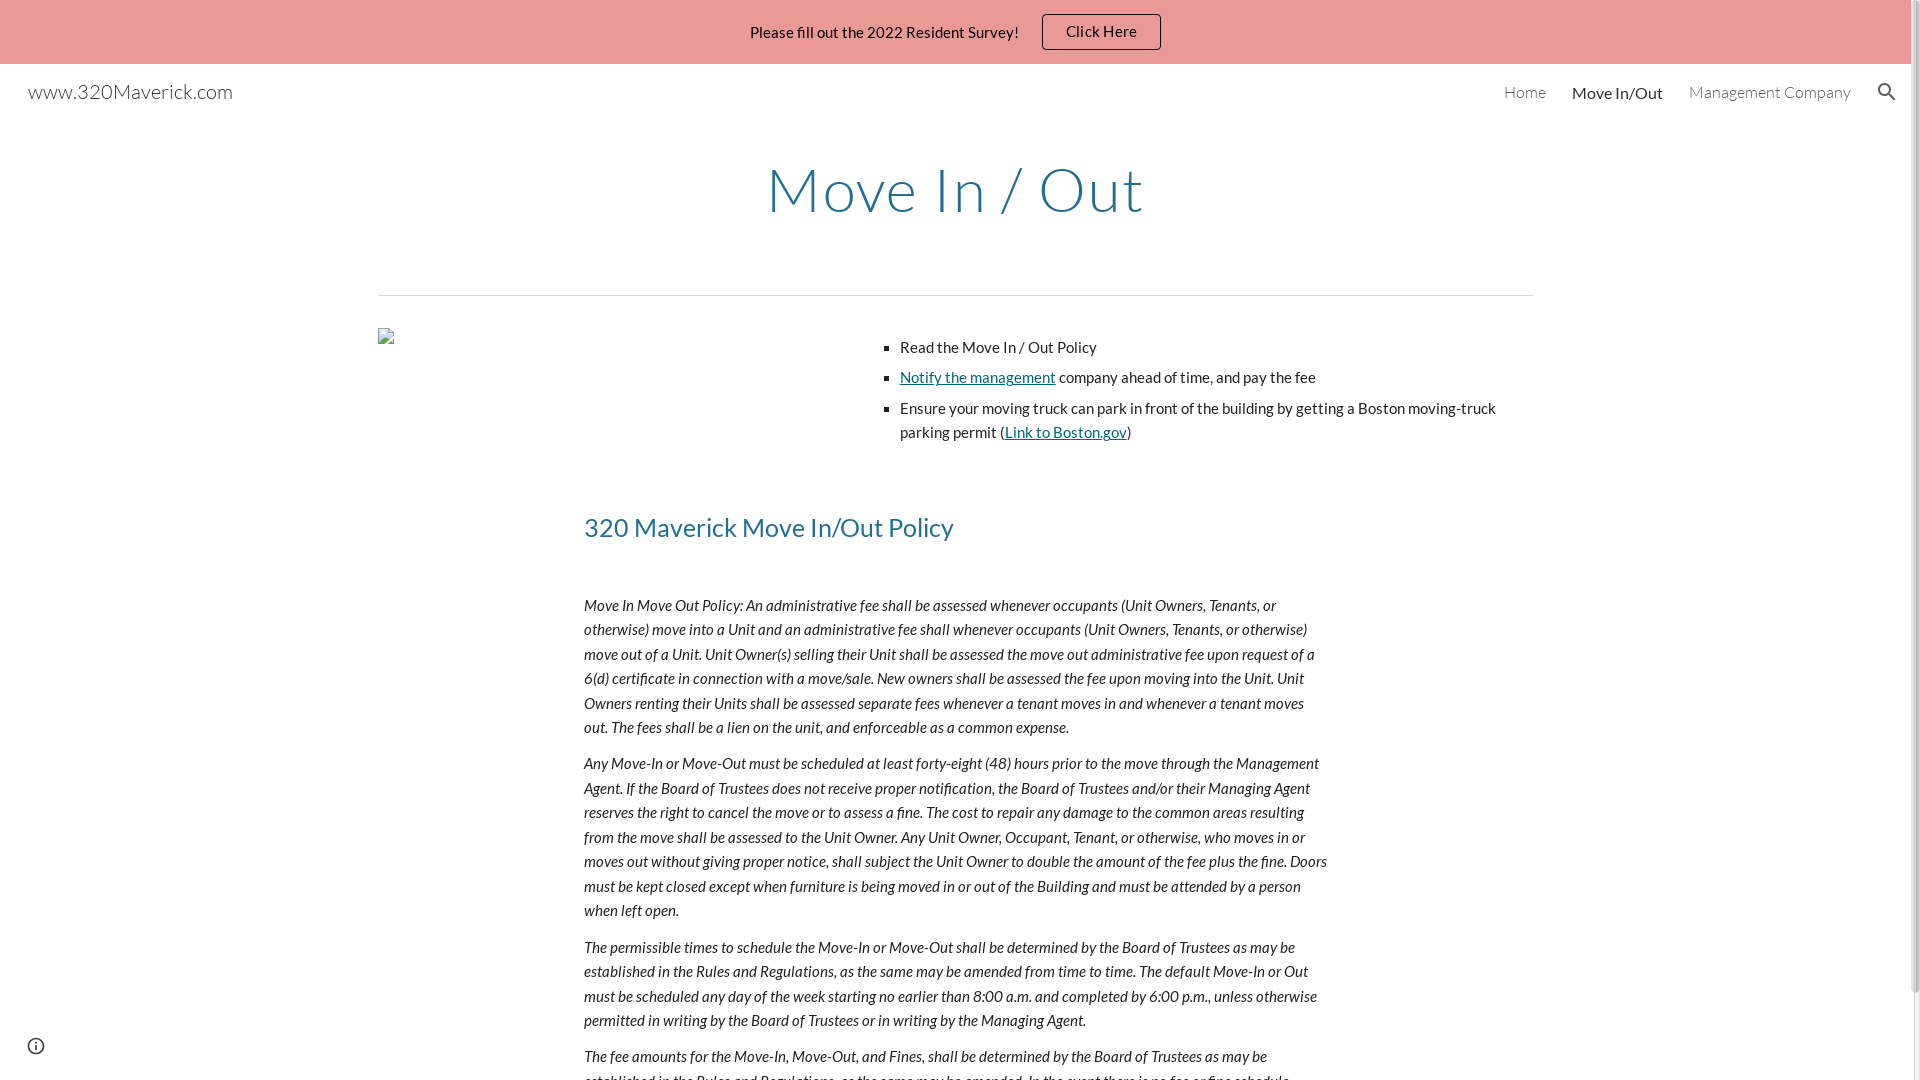  What do you see at coordinates (906, 378) in the screenshot?
I see `N` at bounding box center [906, 378].